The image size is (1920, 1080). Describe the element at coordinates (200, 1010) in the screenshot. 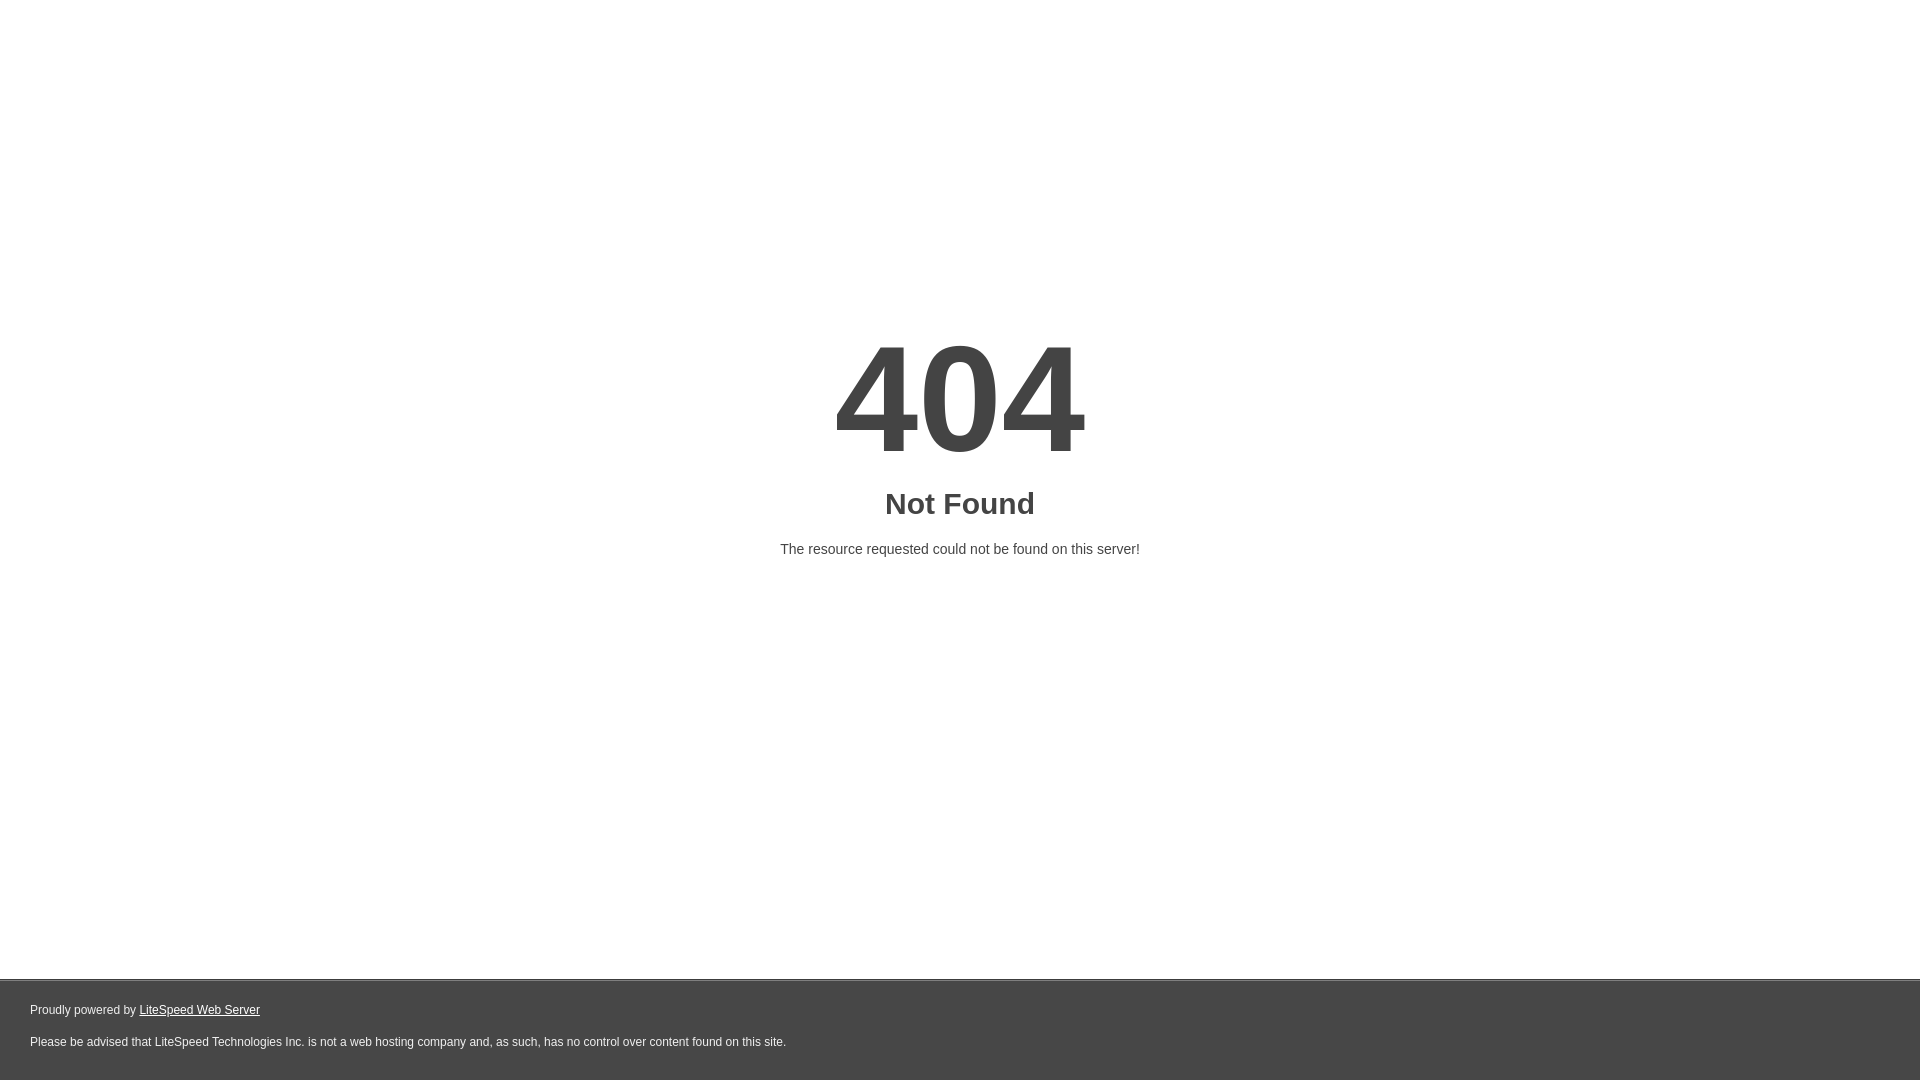

I see `LiteSpeed Web Server` at that location.